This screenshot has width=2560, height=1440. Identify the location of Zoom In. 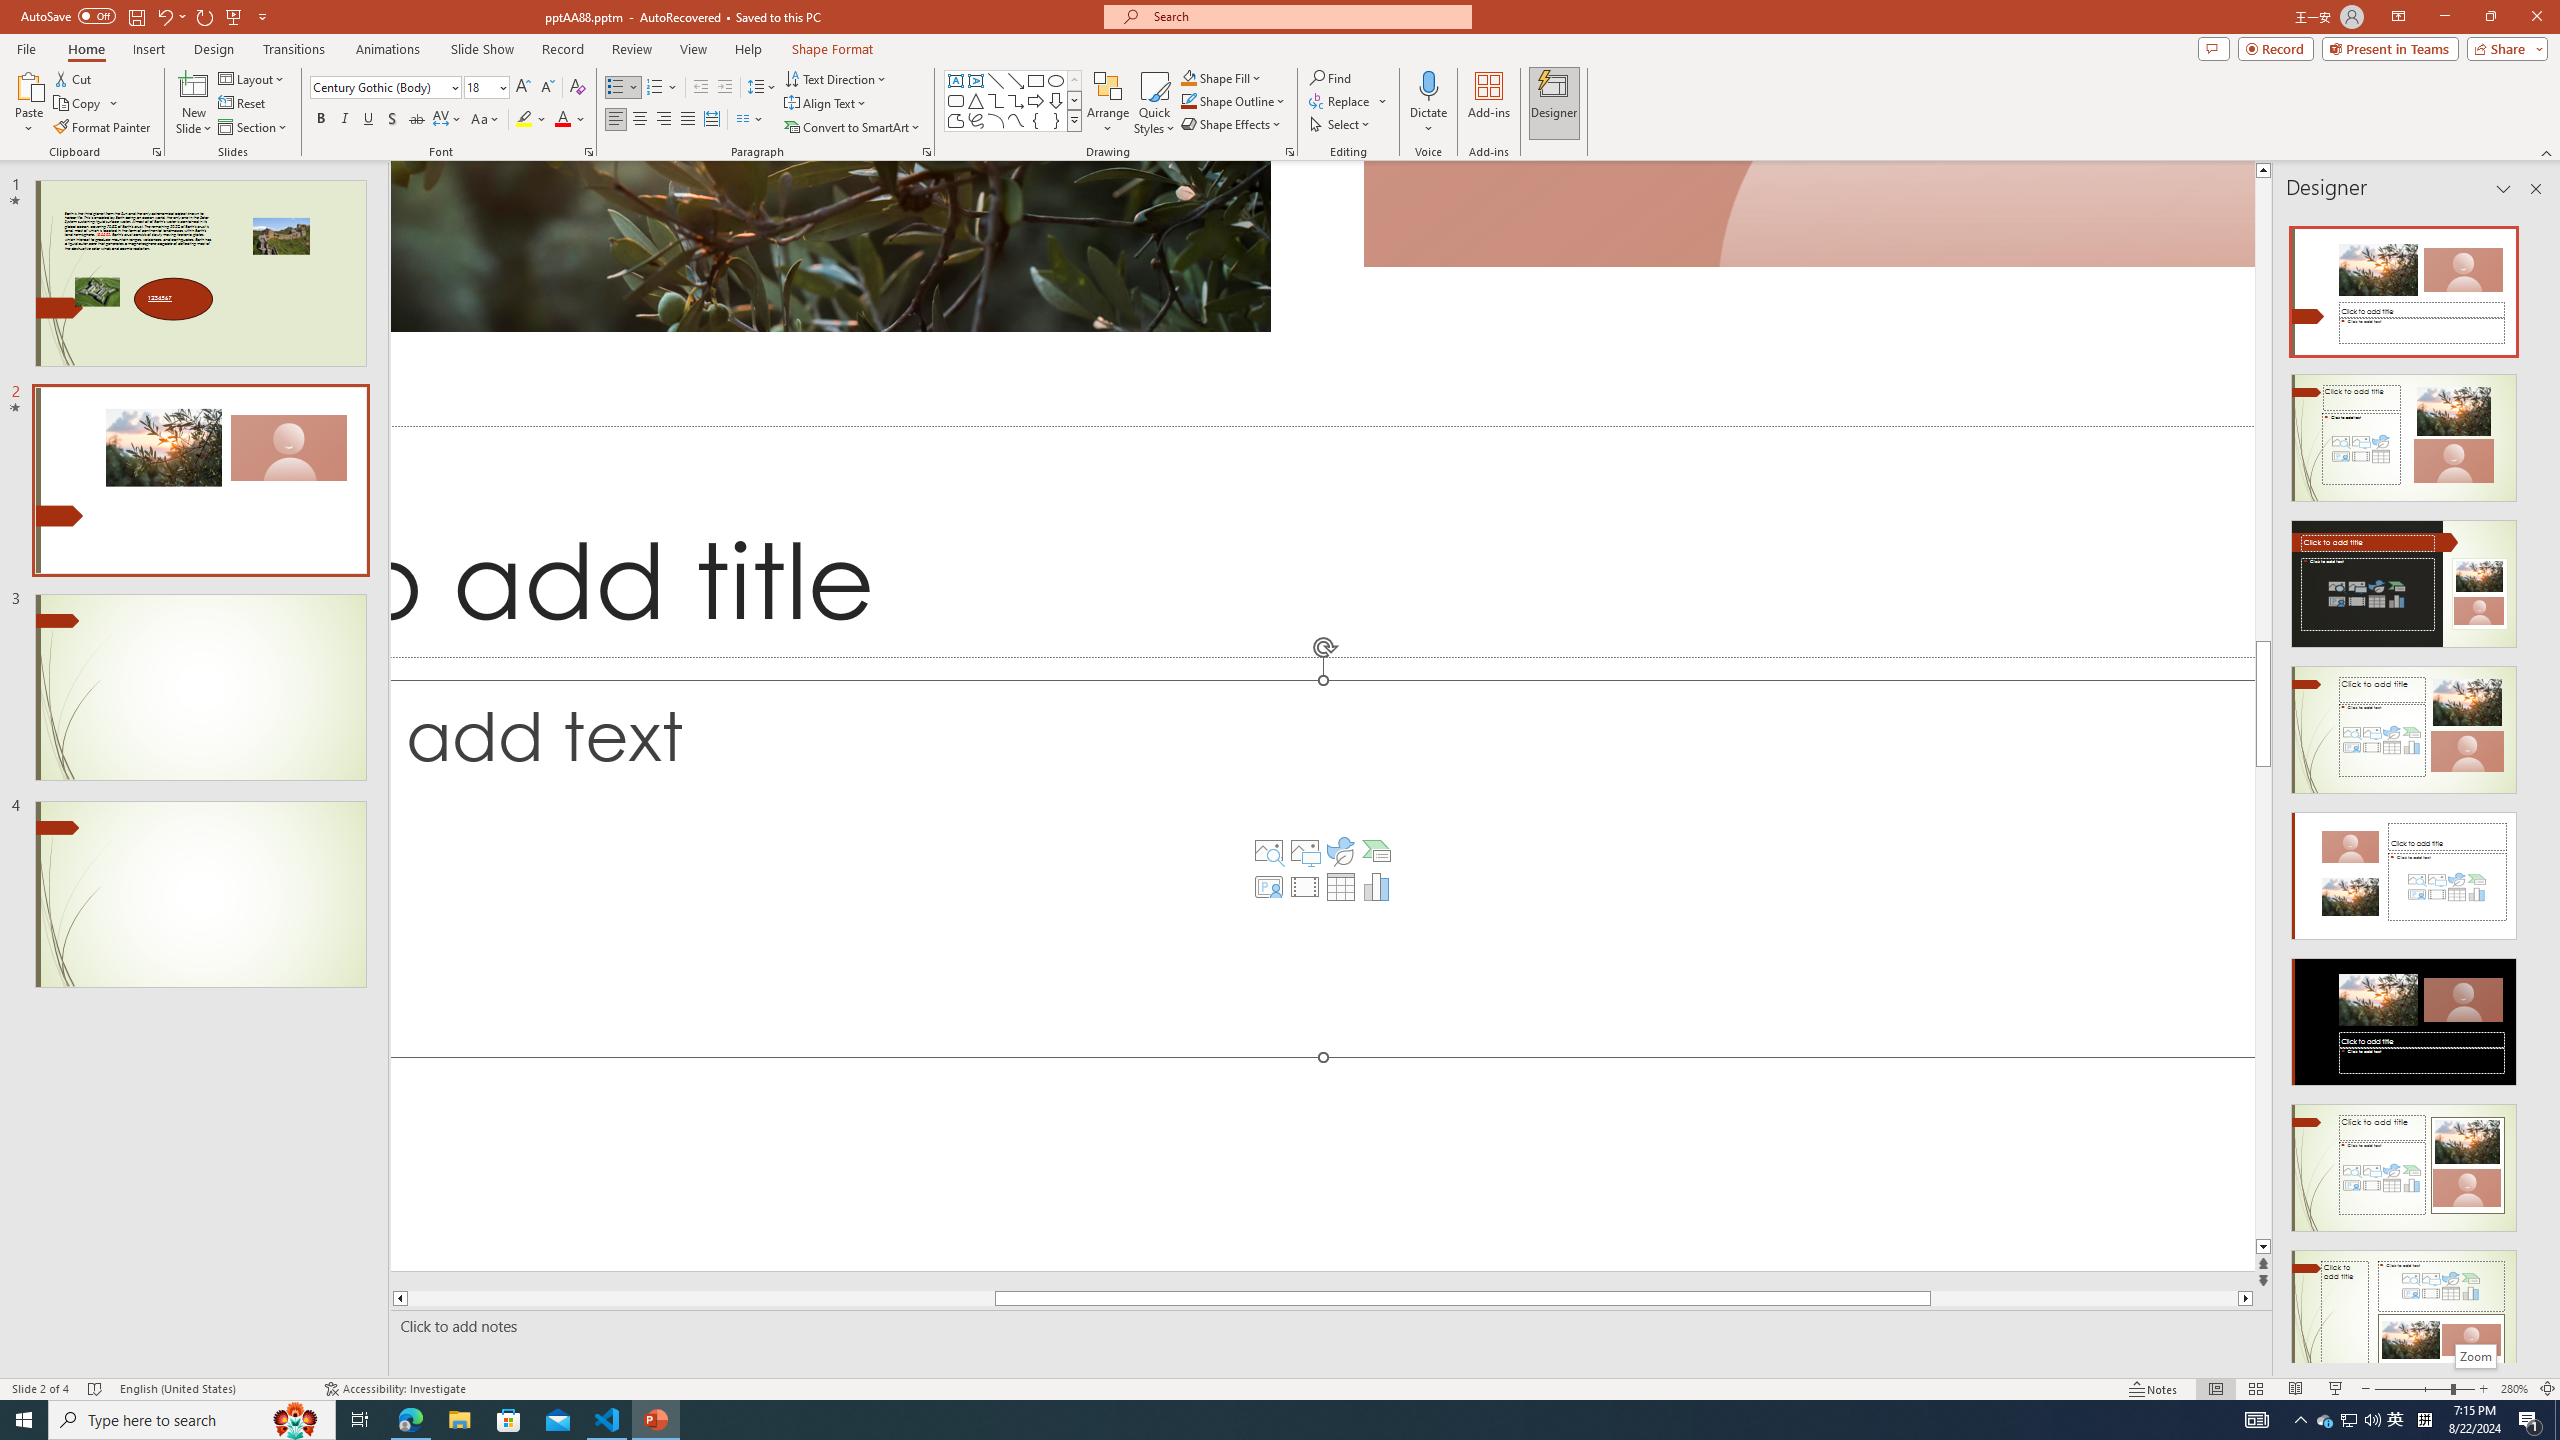
(2484, 1389).